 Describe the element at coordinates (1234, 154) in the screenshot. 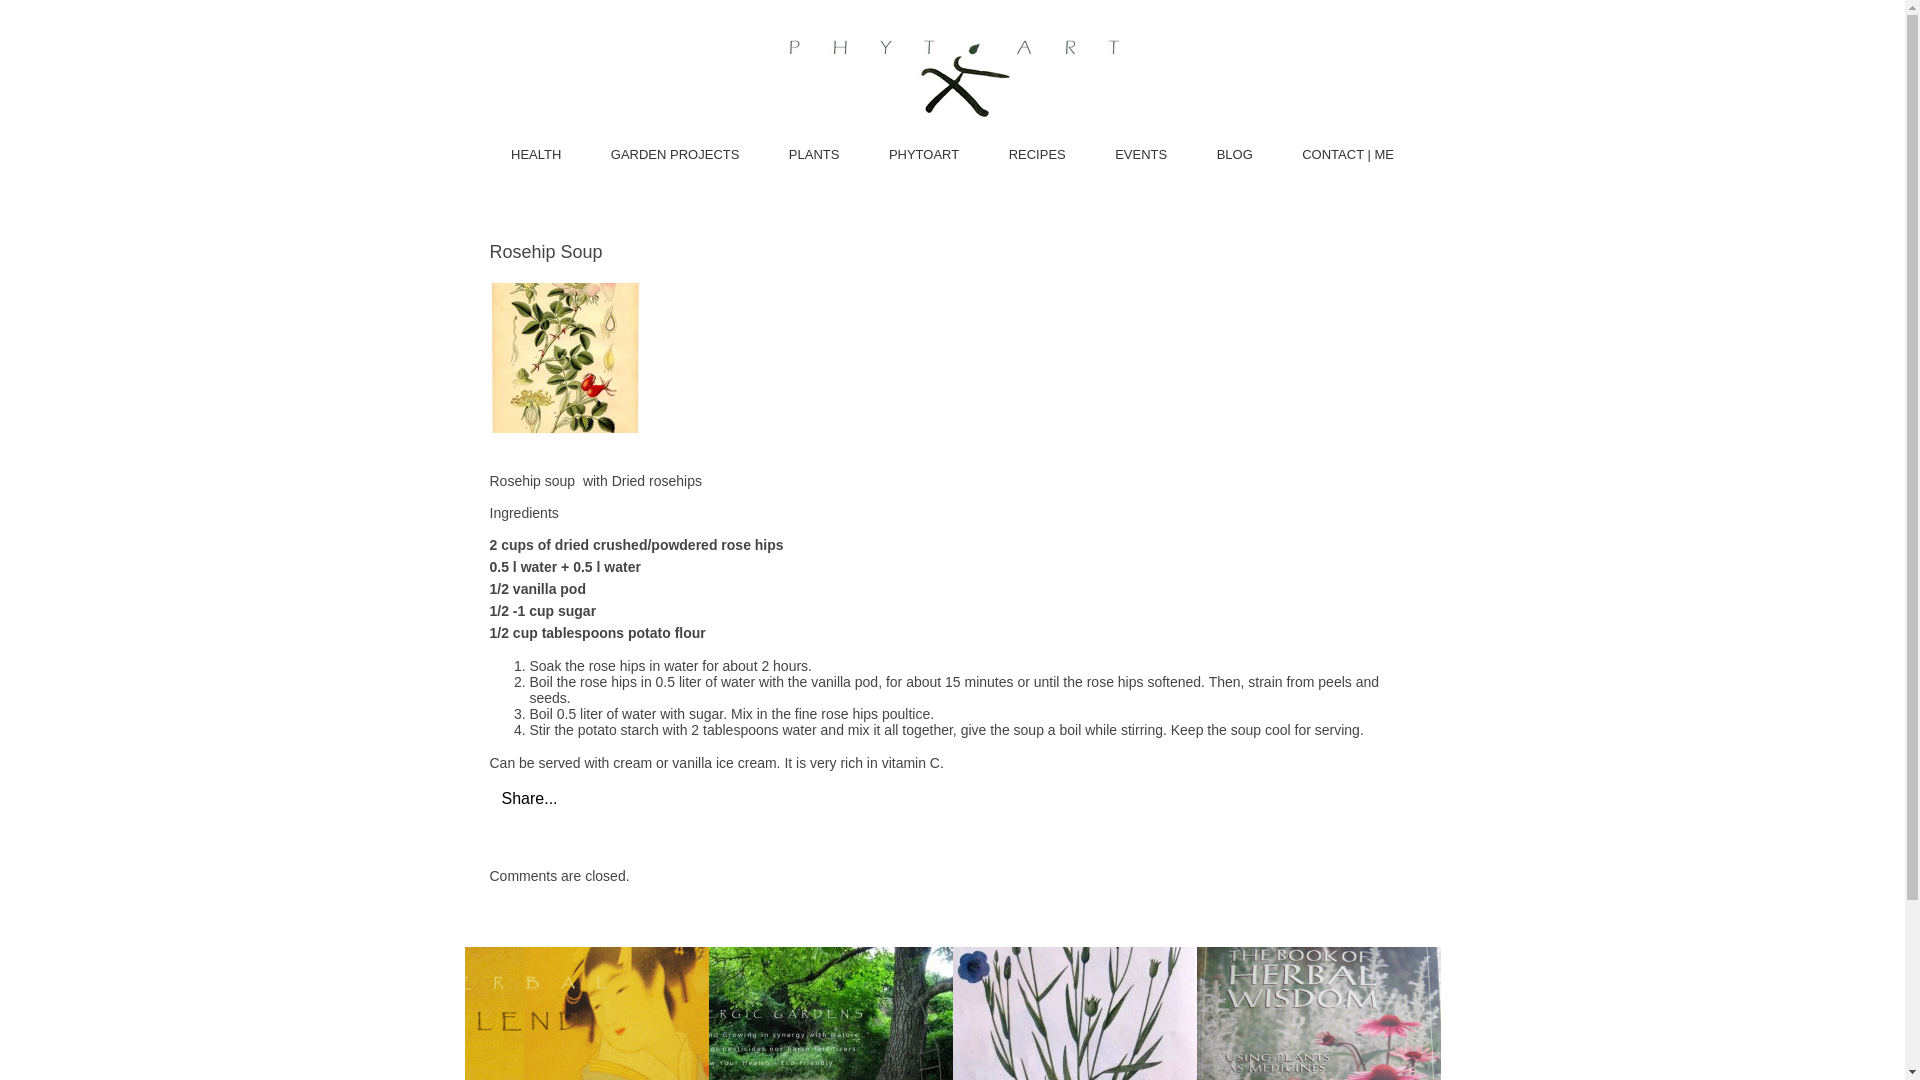

I see `BLOG` at that location.